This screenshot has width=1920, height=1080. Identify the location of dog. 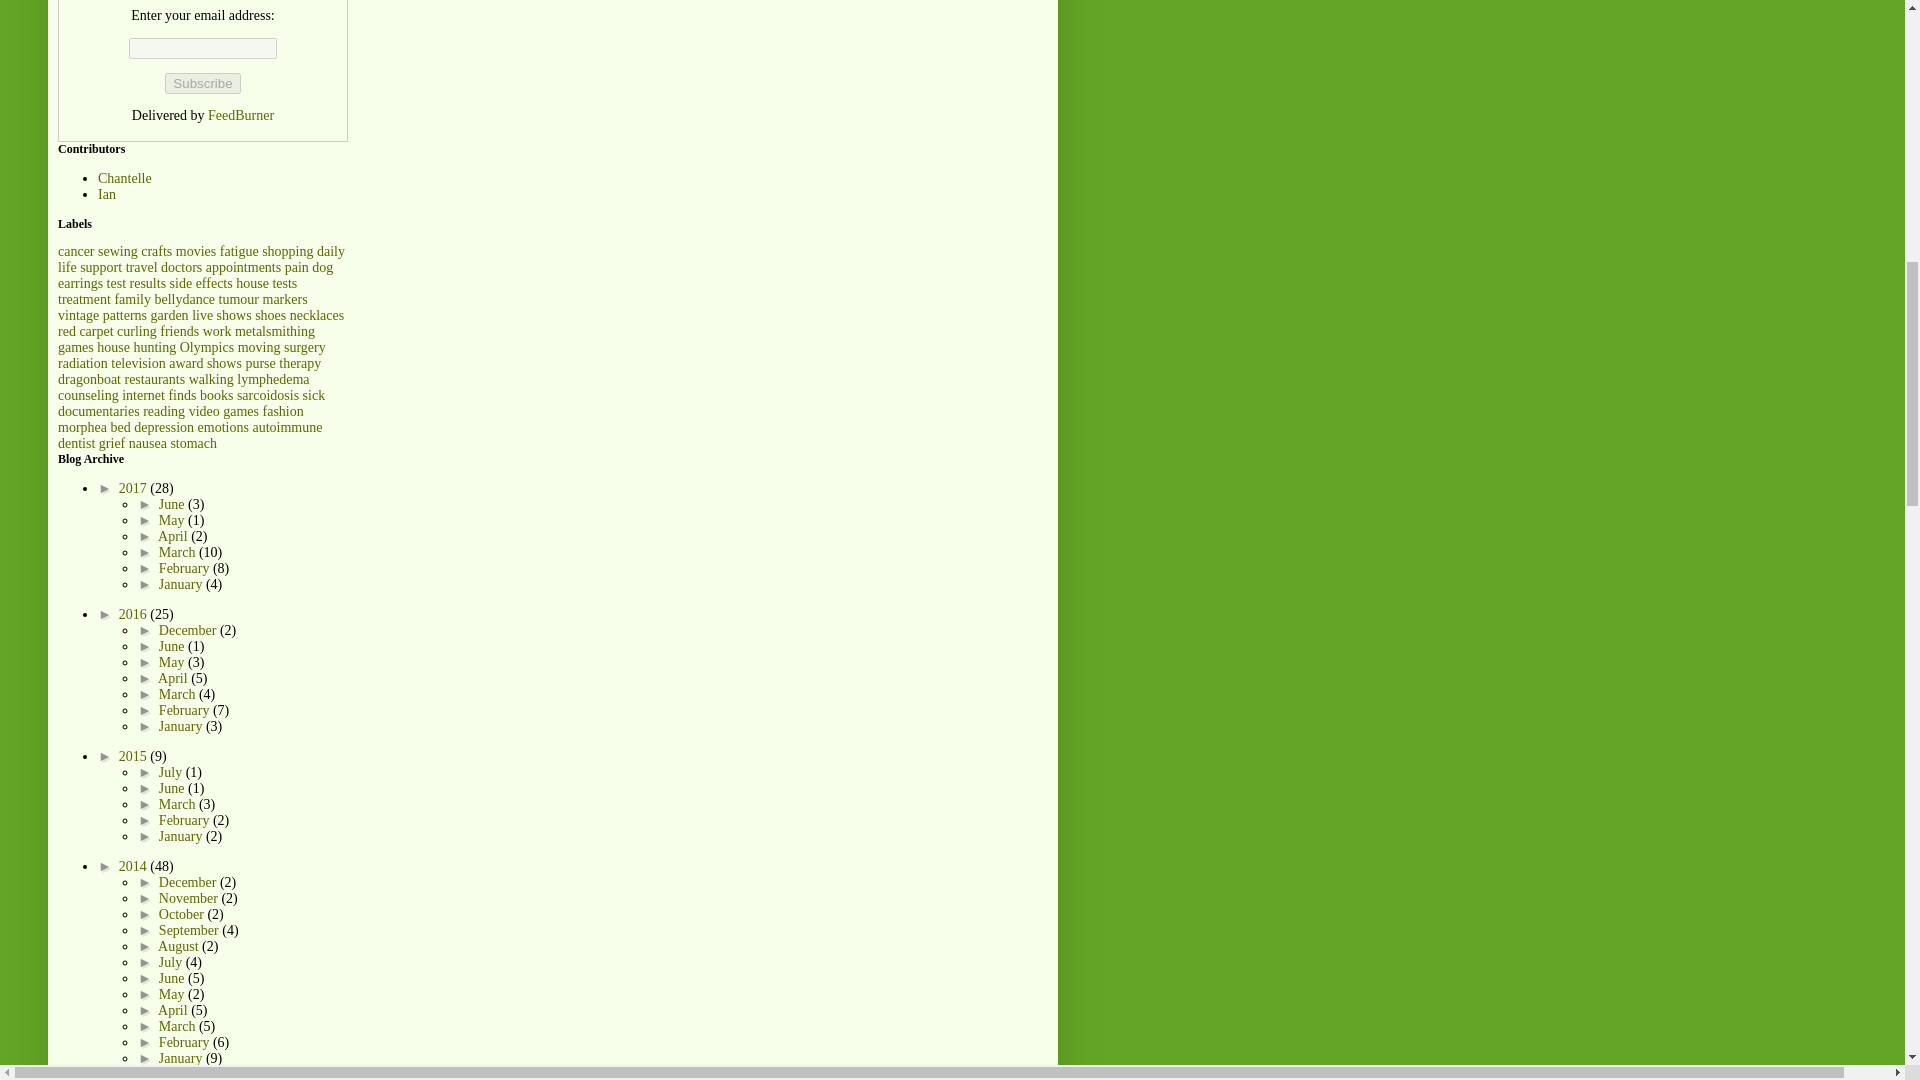
(322, 268).